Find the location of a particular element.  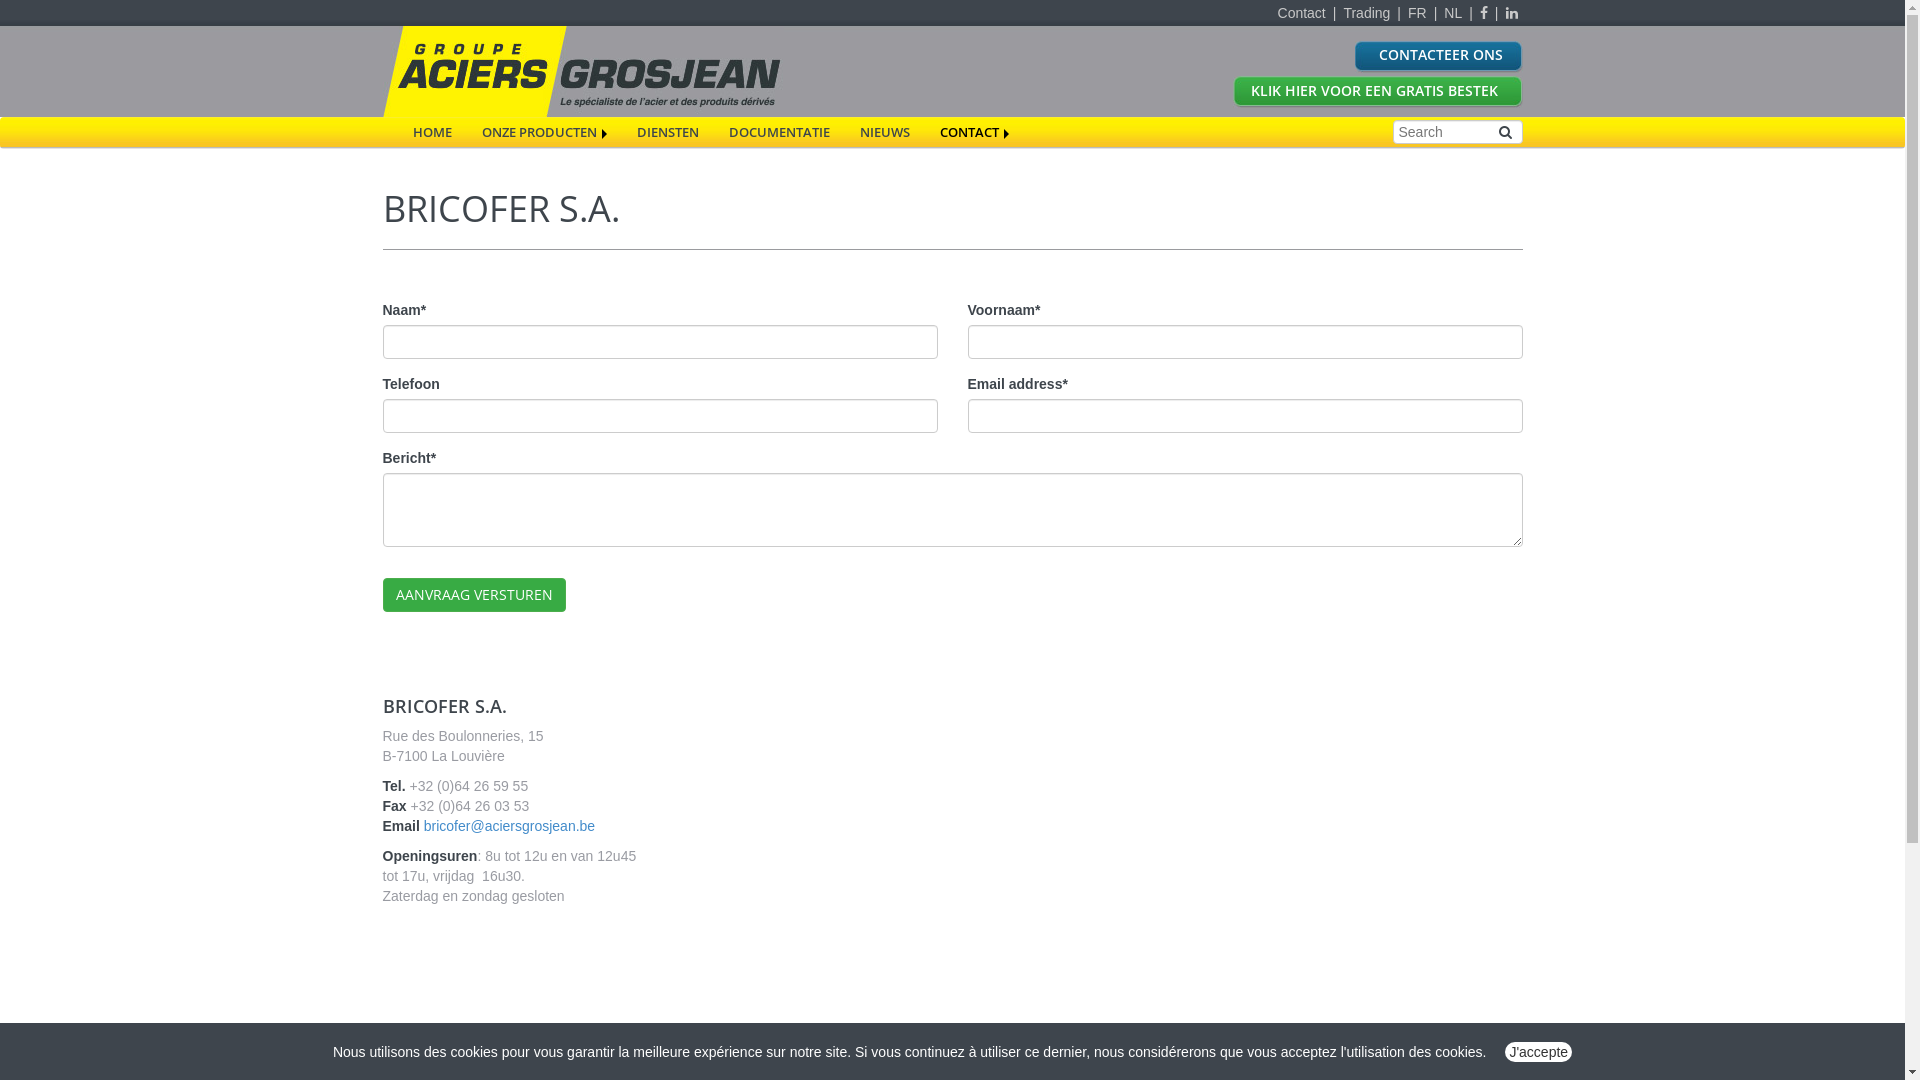

NIEUWS is located at coordinates (884, 132).